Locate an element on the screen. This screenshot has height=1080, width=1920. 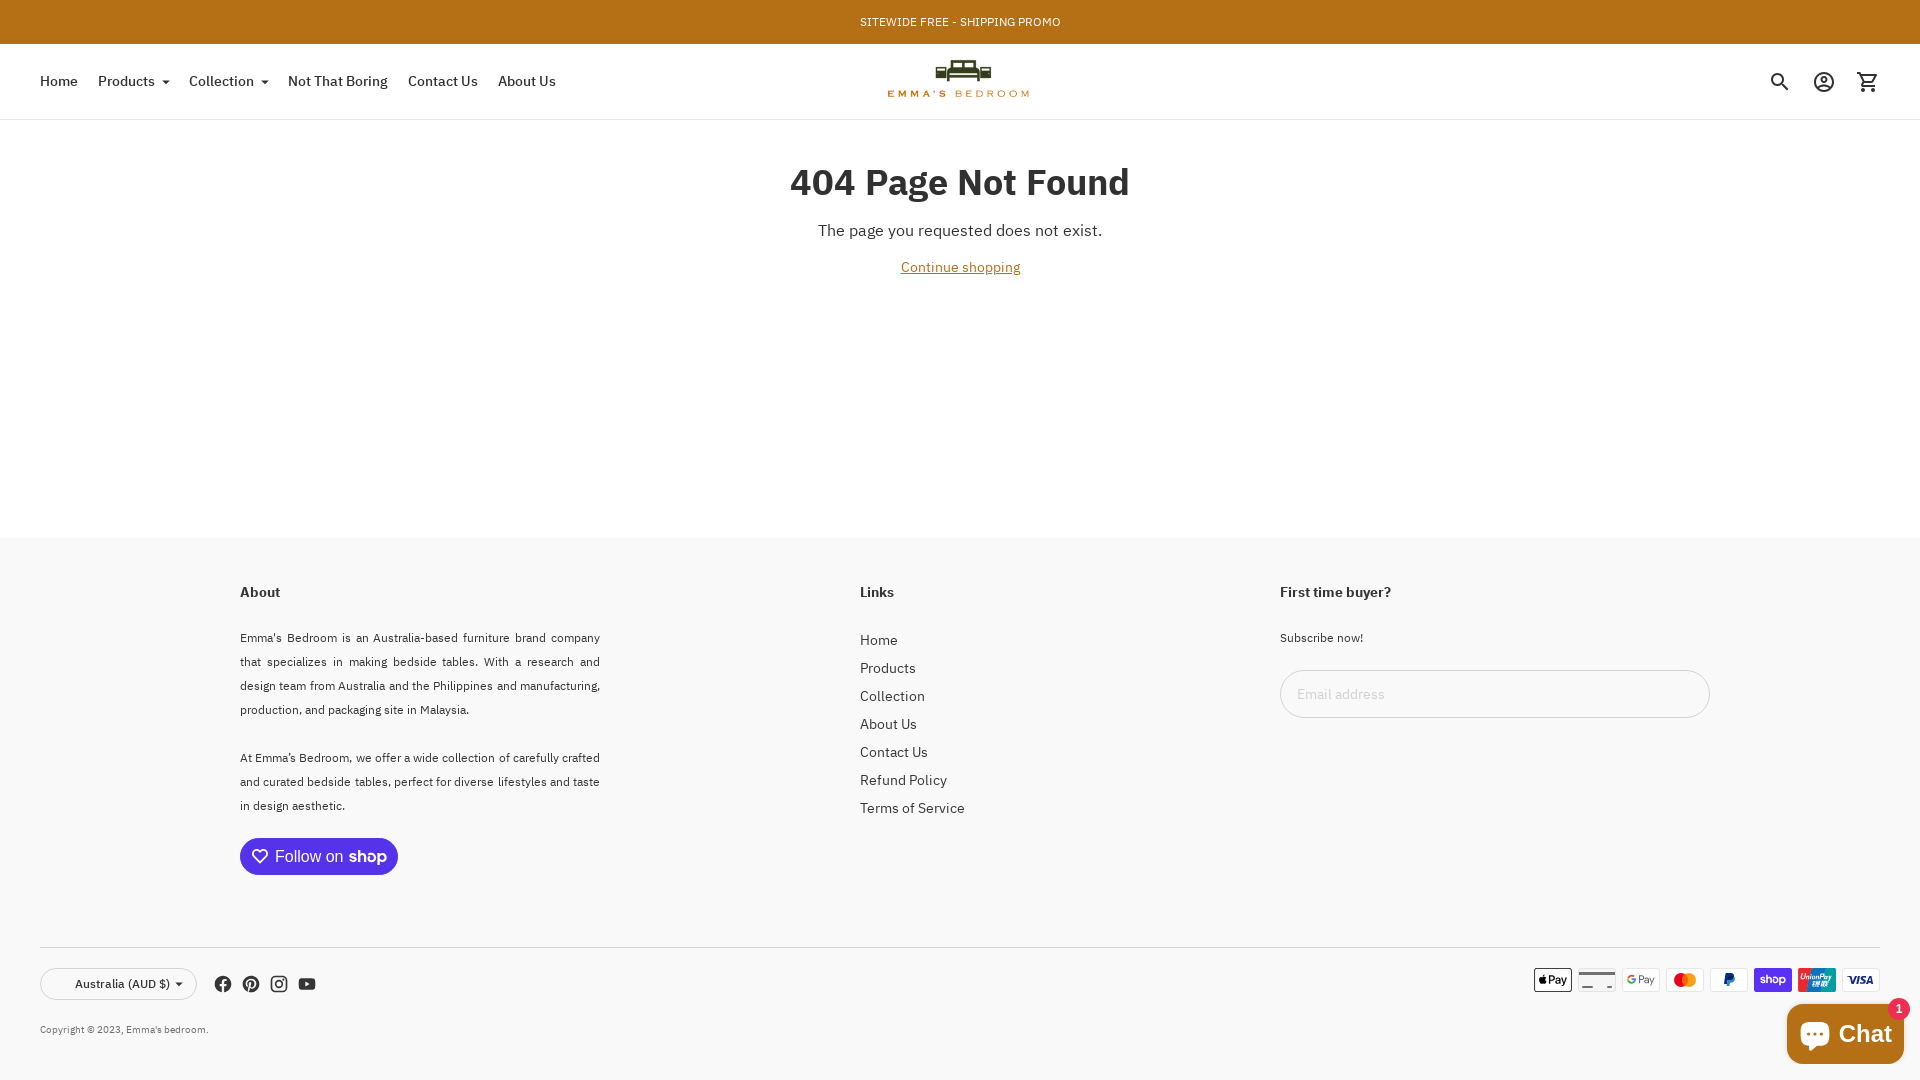
Contact Us is located at coordinates (894, 752).